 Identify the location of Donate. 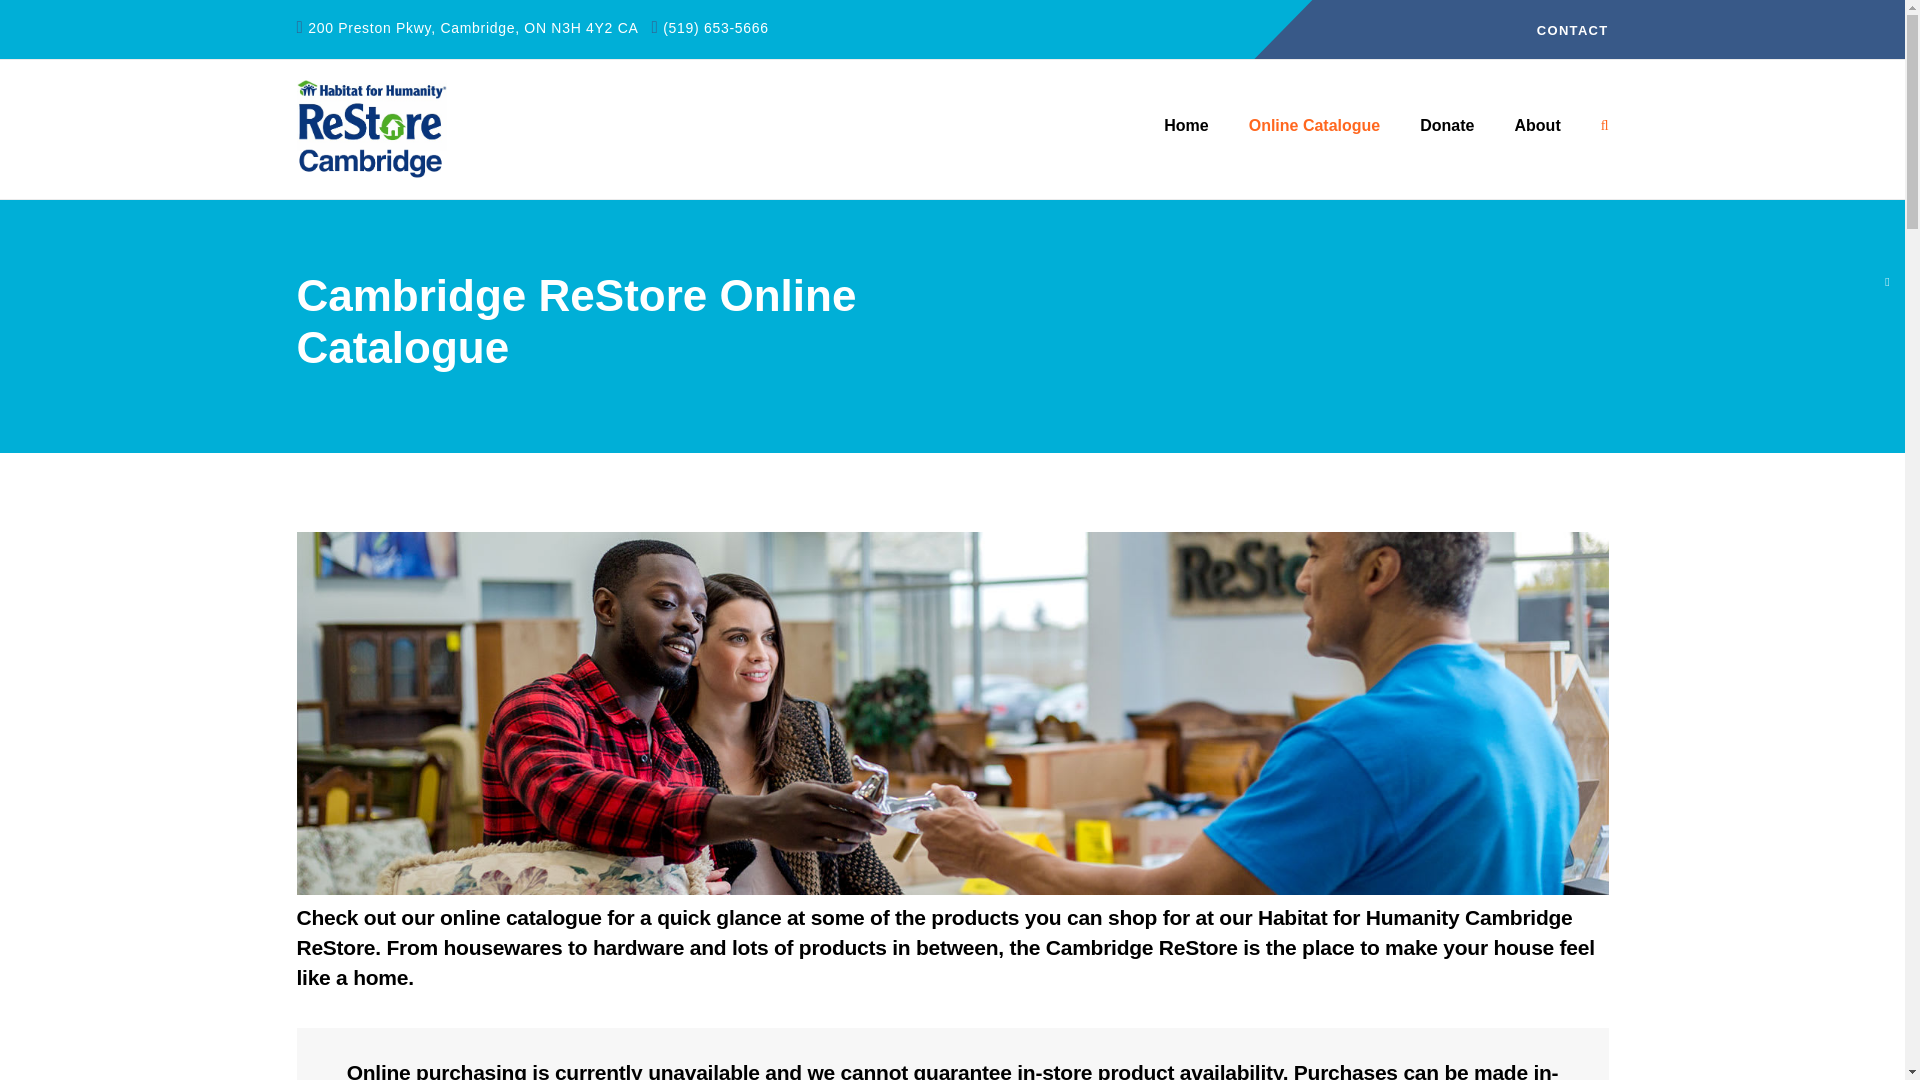
(1446, 126).